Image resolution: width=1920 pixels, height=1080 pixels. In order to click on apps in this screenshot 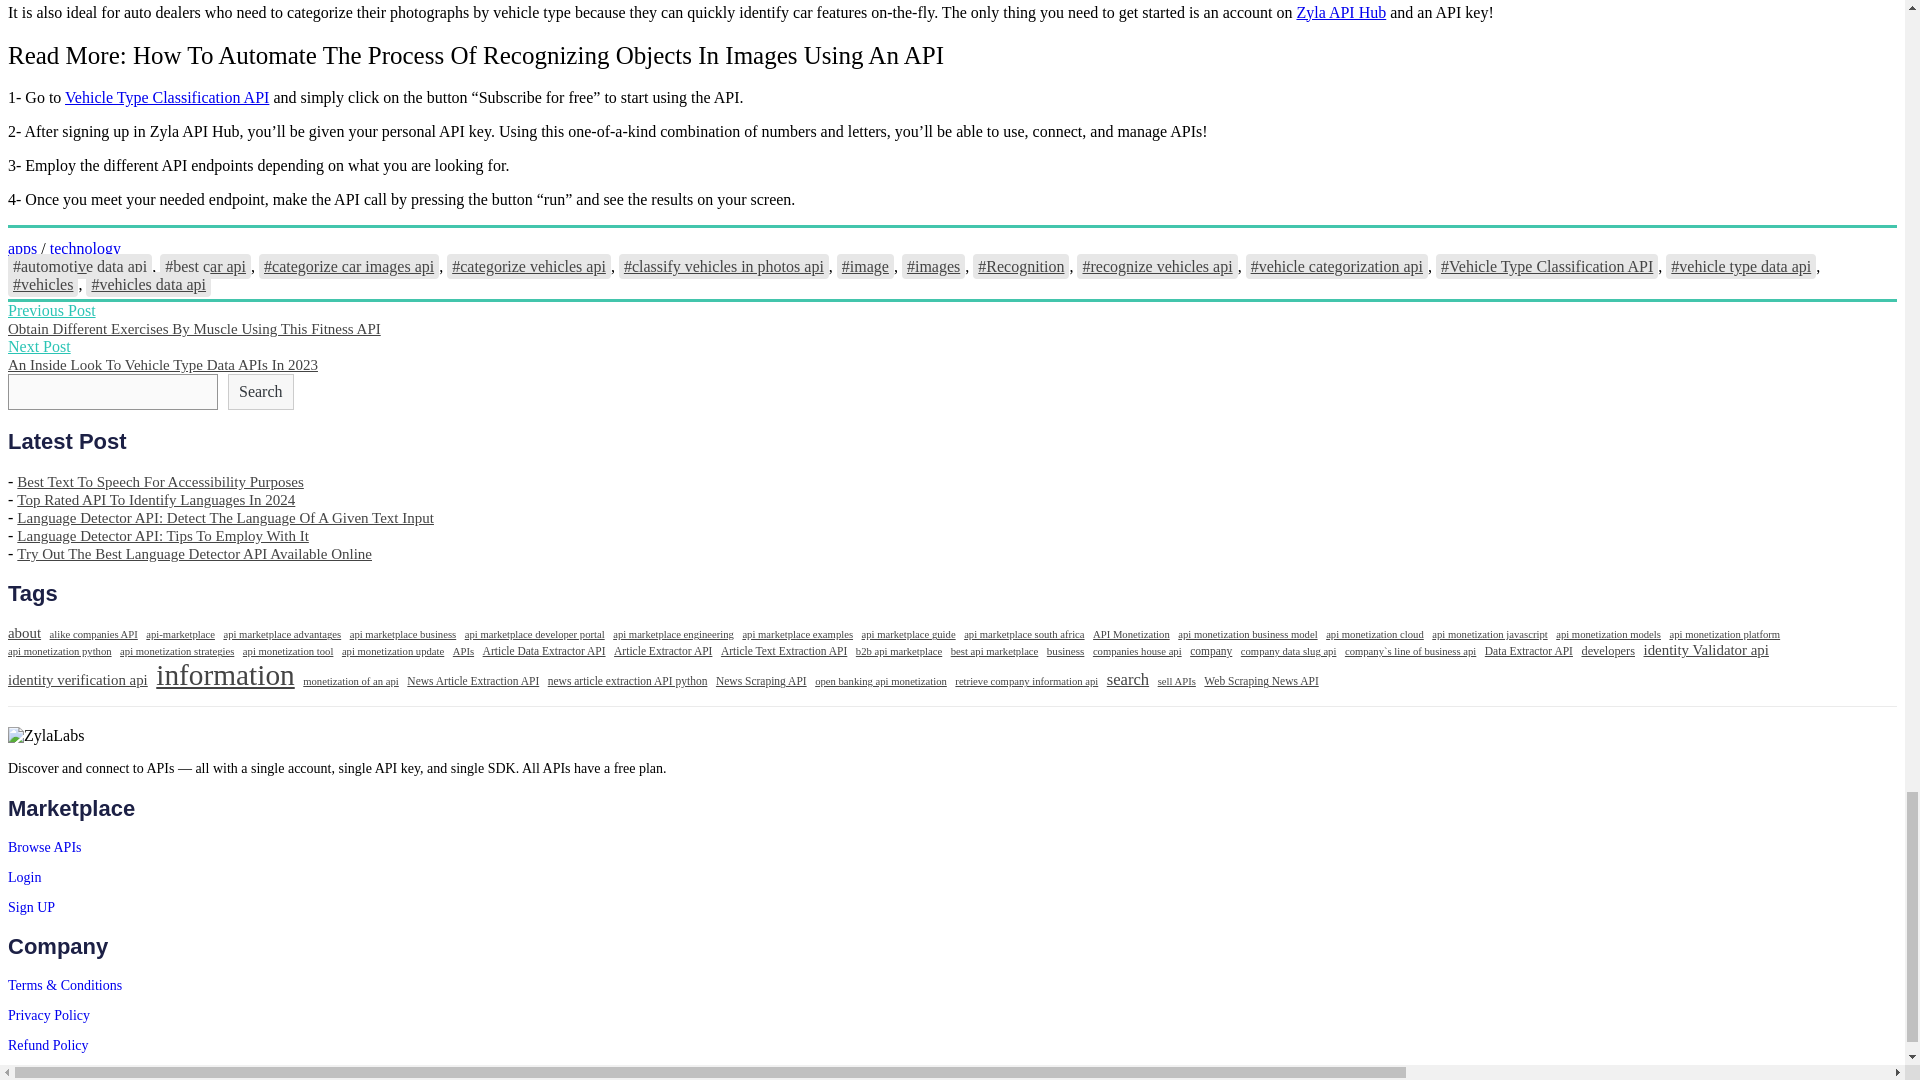, I will do `click(22, 248)`.